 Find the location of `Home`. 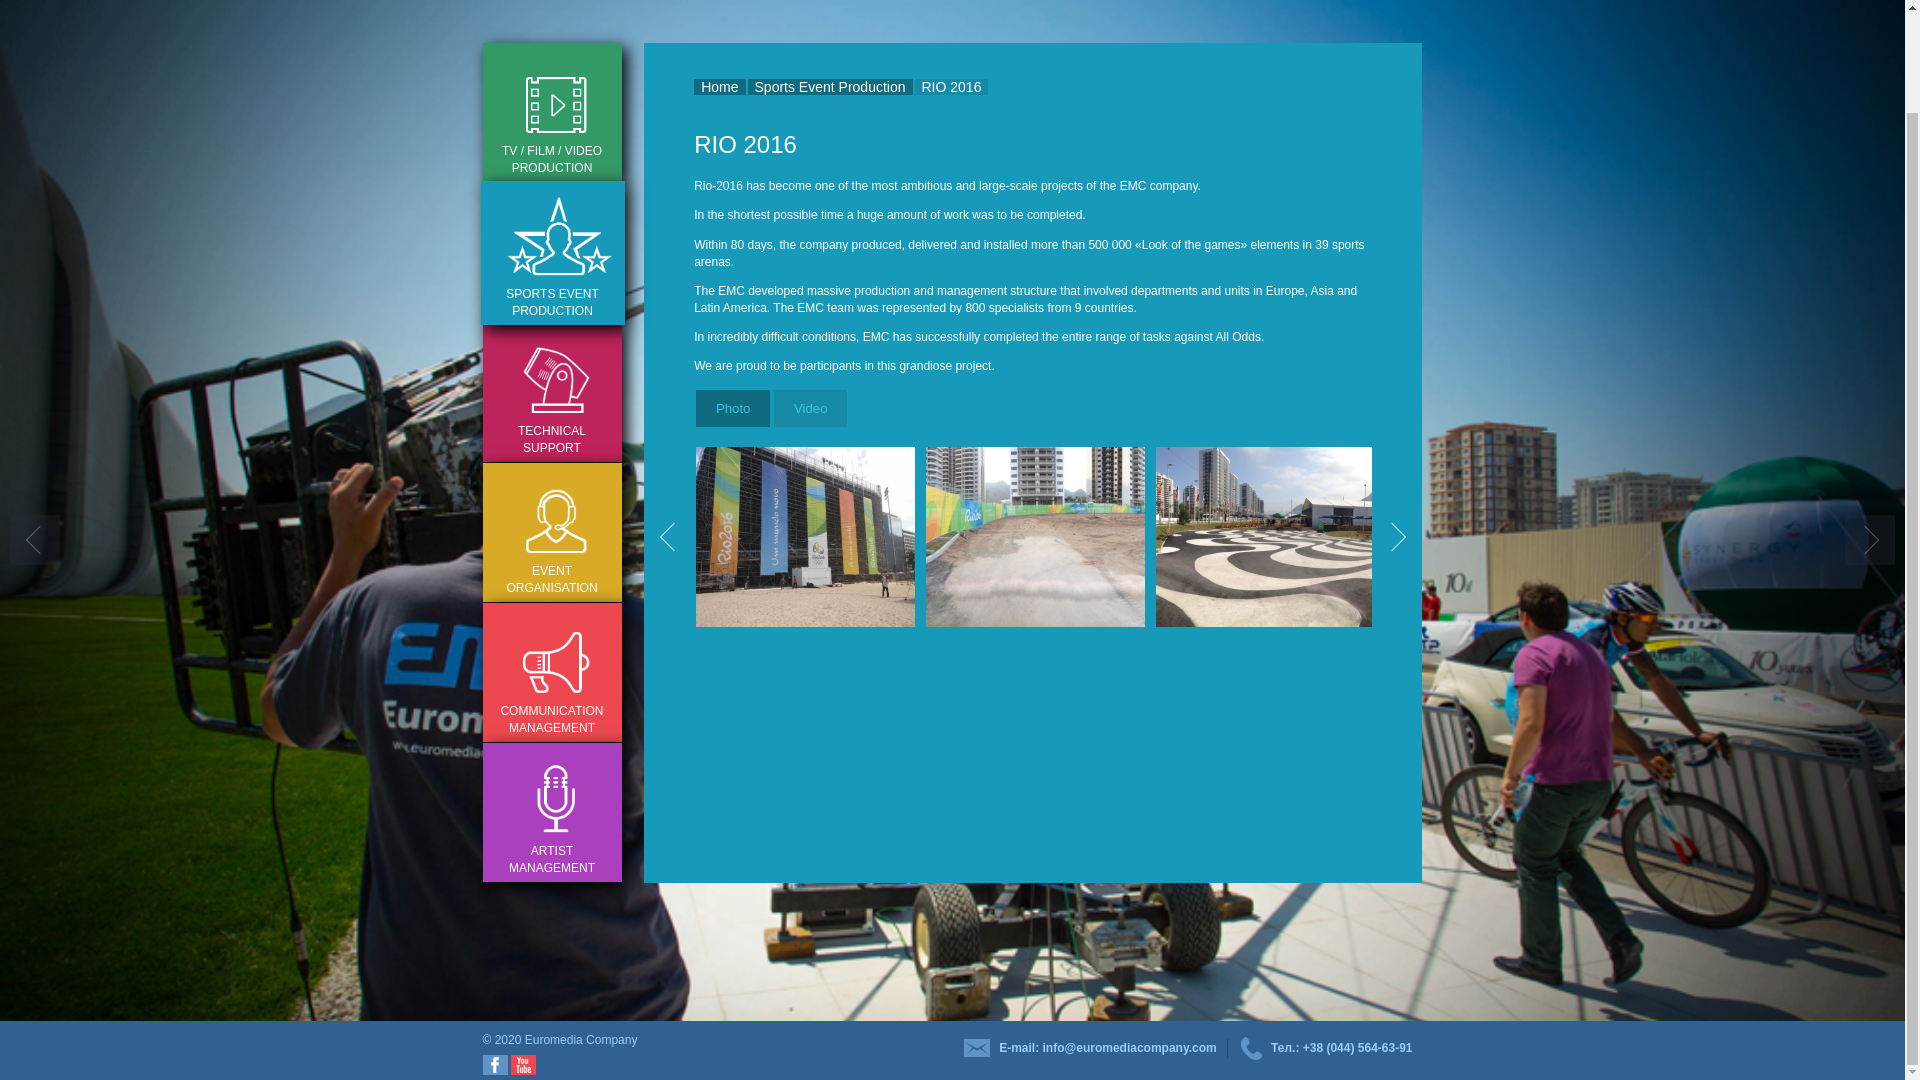

Home is located at coordinates (718, 86).